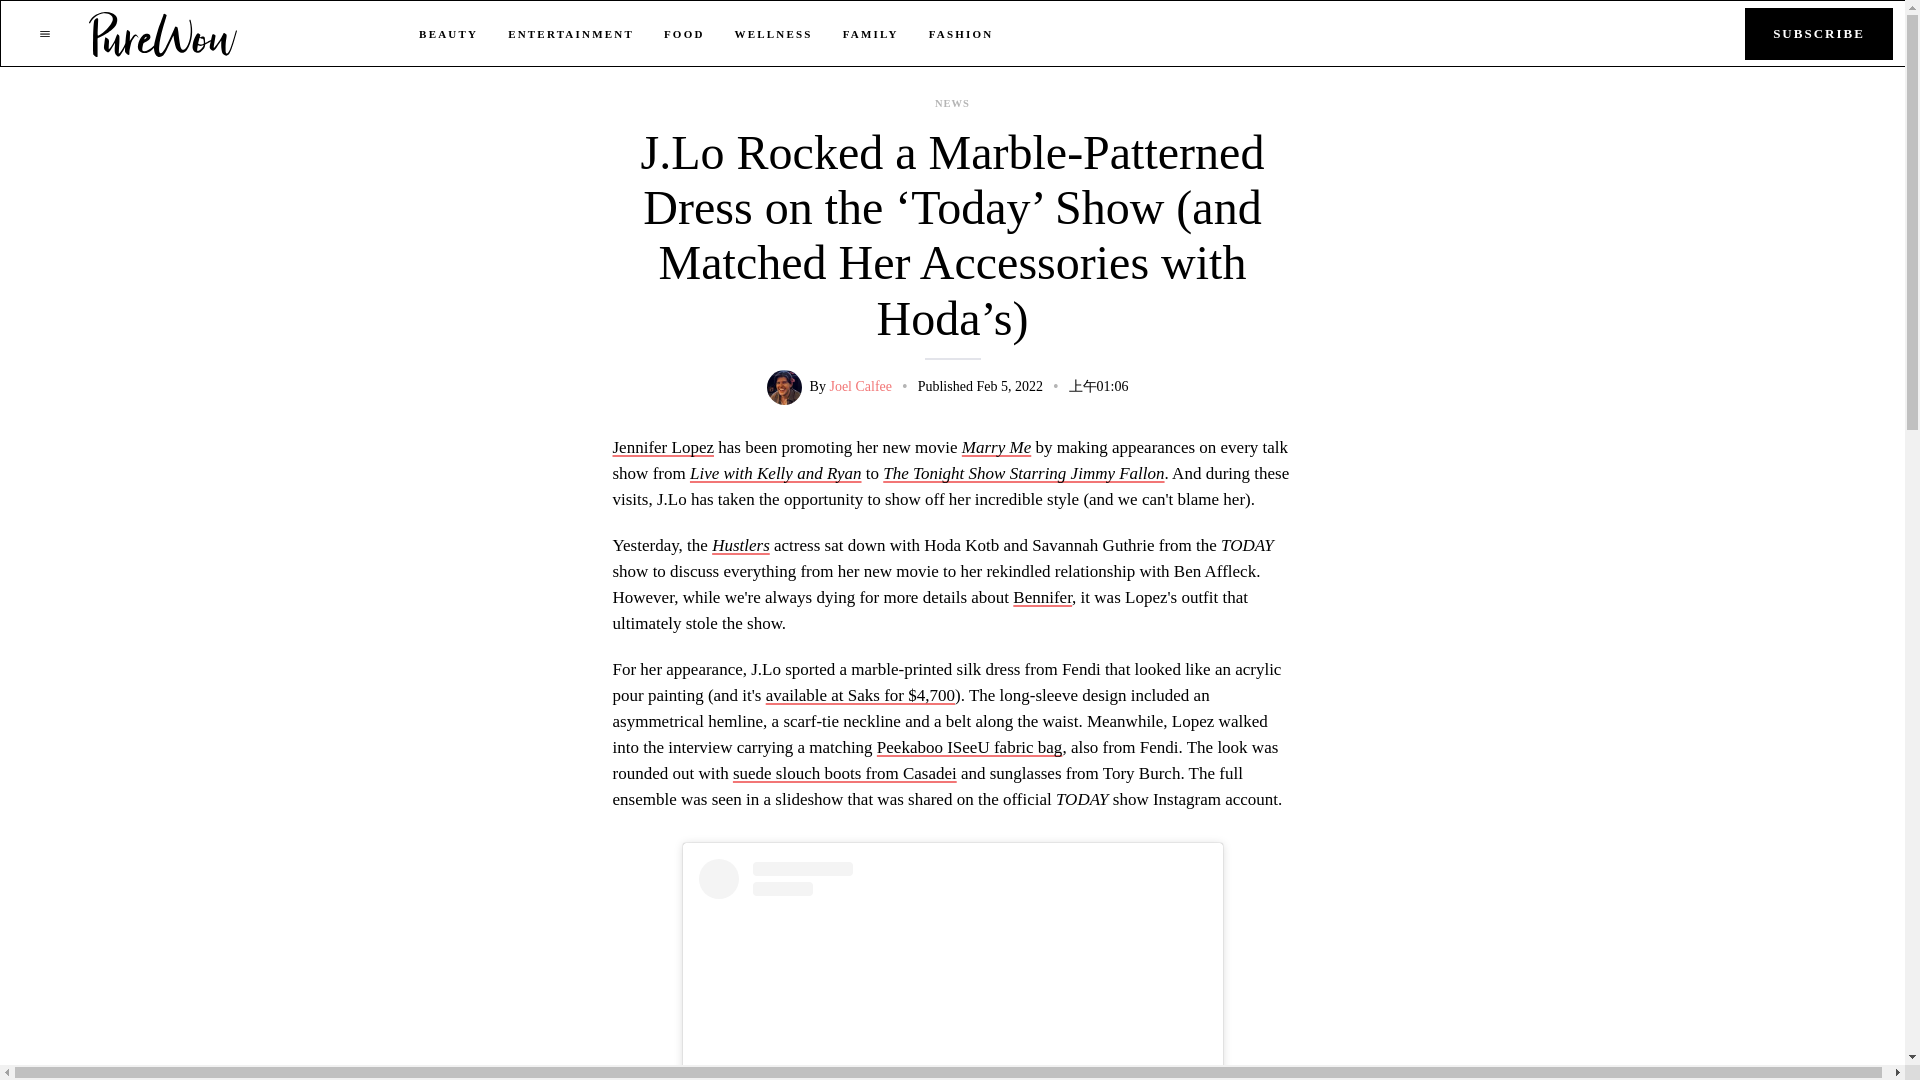 The height and width of the screenshot is (1080, 1920). I want to click on FASHION, so click(962, 34).